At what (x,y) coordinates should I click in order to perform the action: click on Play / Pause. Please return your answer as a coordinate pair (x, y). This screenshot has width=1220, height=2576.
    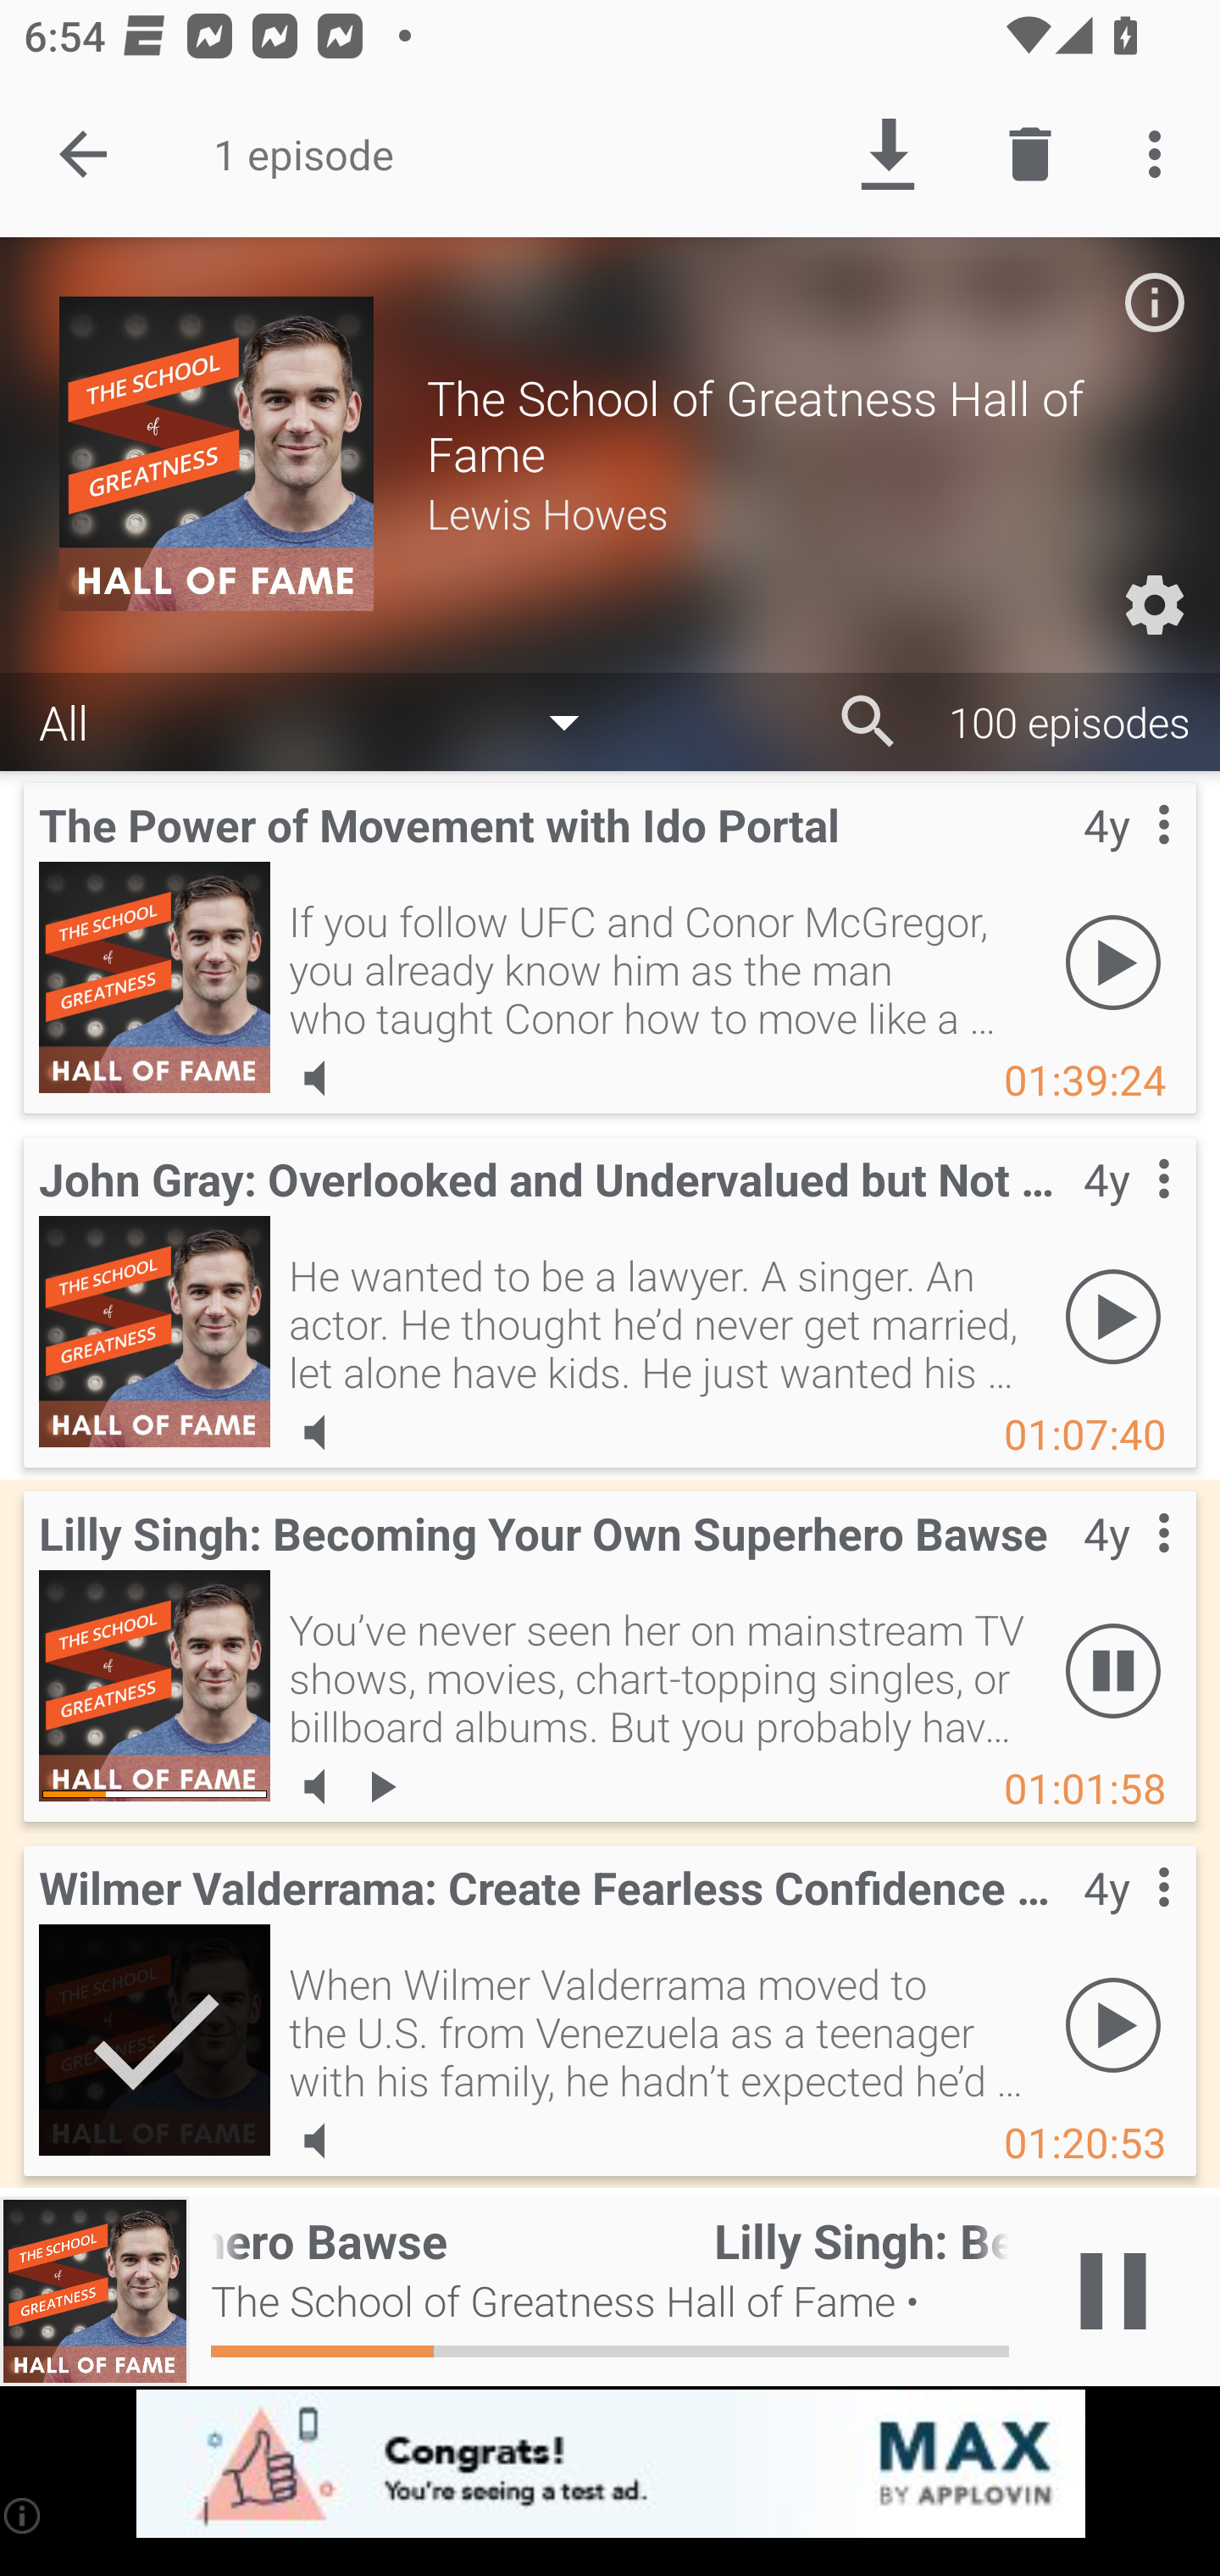
    Looking at the image, I should click on (1113, 2291).